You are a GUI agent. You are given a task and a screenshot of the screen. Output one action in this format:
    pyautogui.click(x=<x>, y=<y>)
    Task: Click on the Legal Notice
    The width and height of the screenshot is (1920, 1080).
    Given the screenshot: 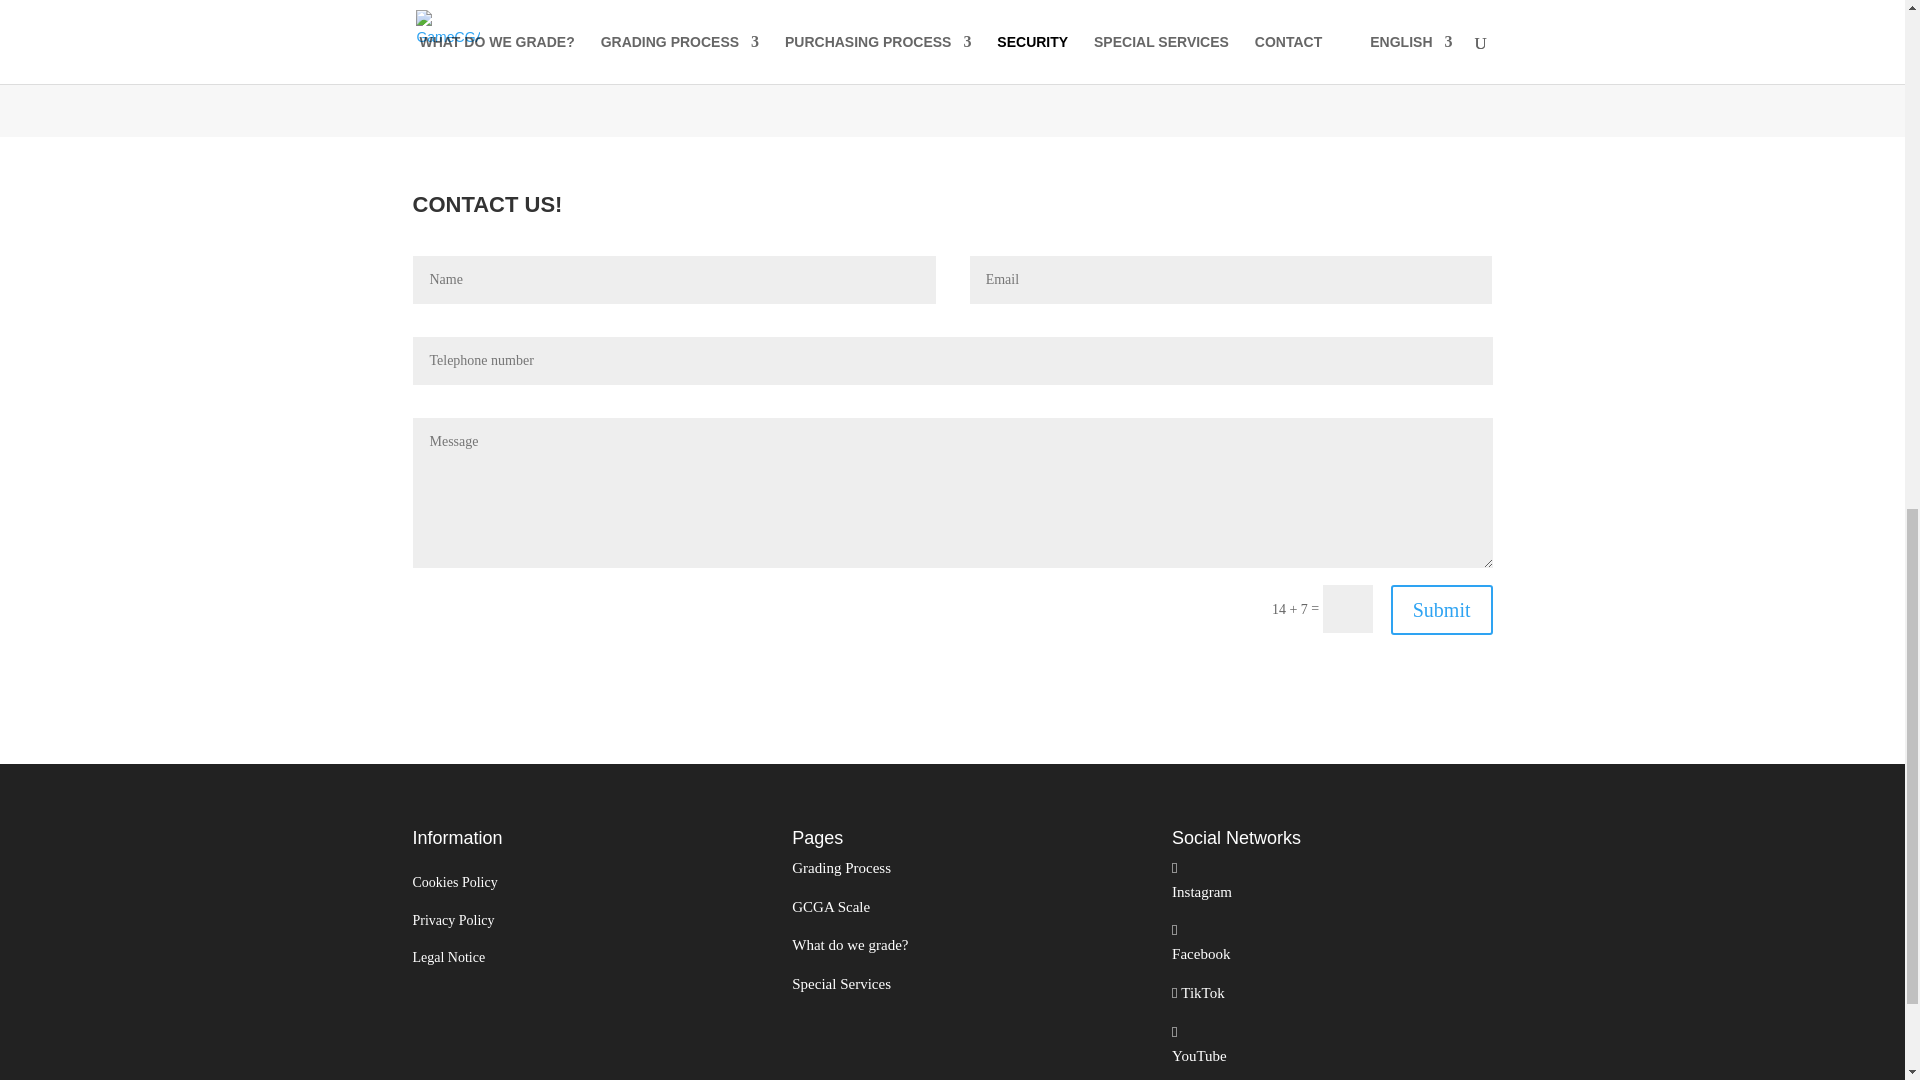 What is the action you would take?
    pyautogui.click(x=448, y=958)
    